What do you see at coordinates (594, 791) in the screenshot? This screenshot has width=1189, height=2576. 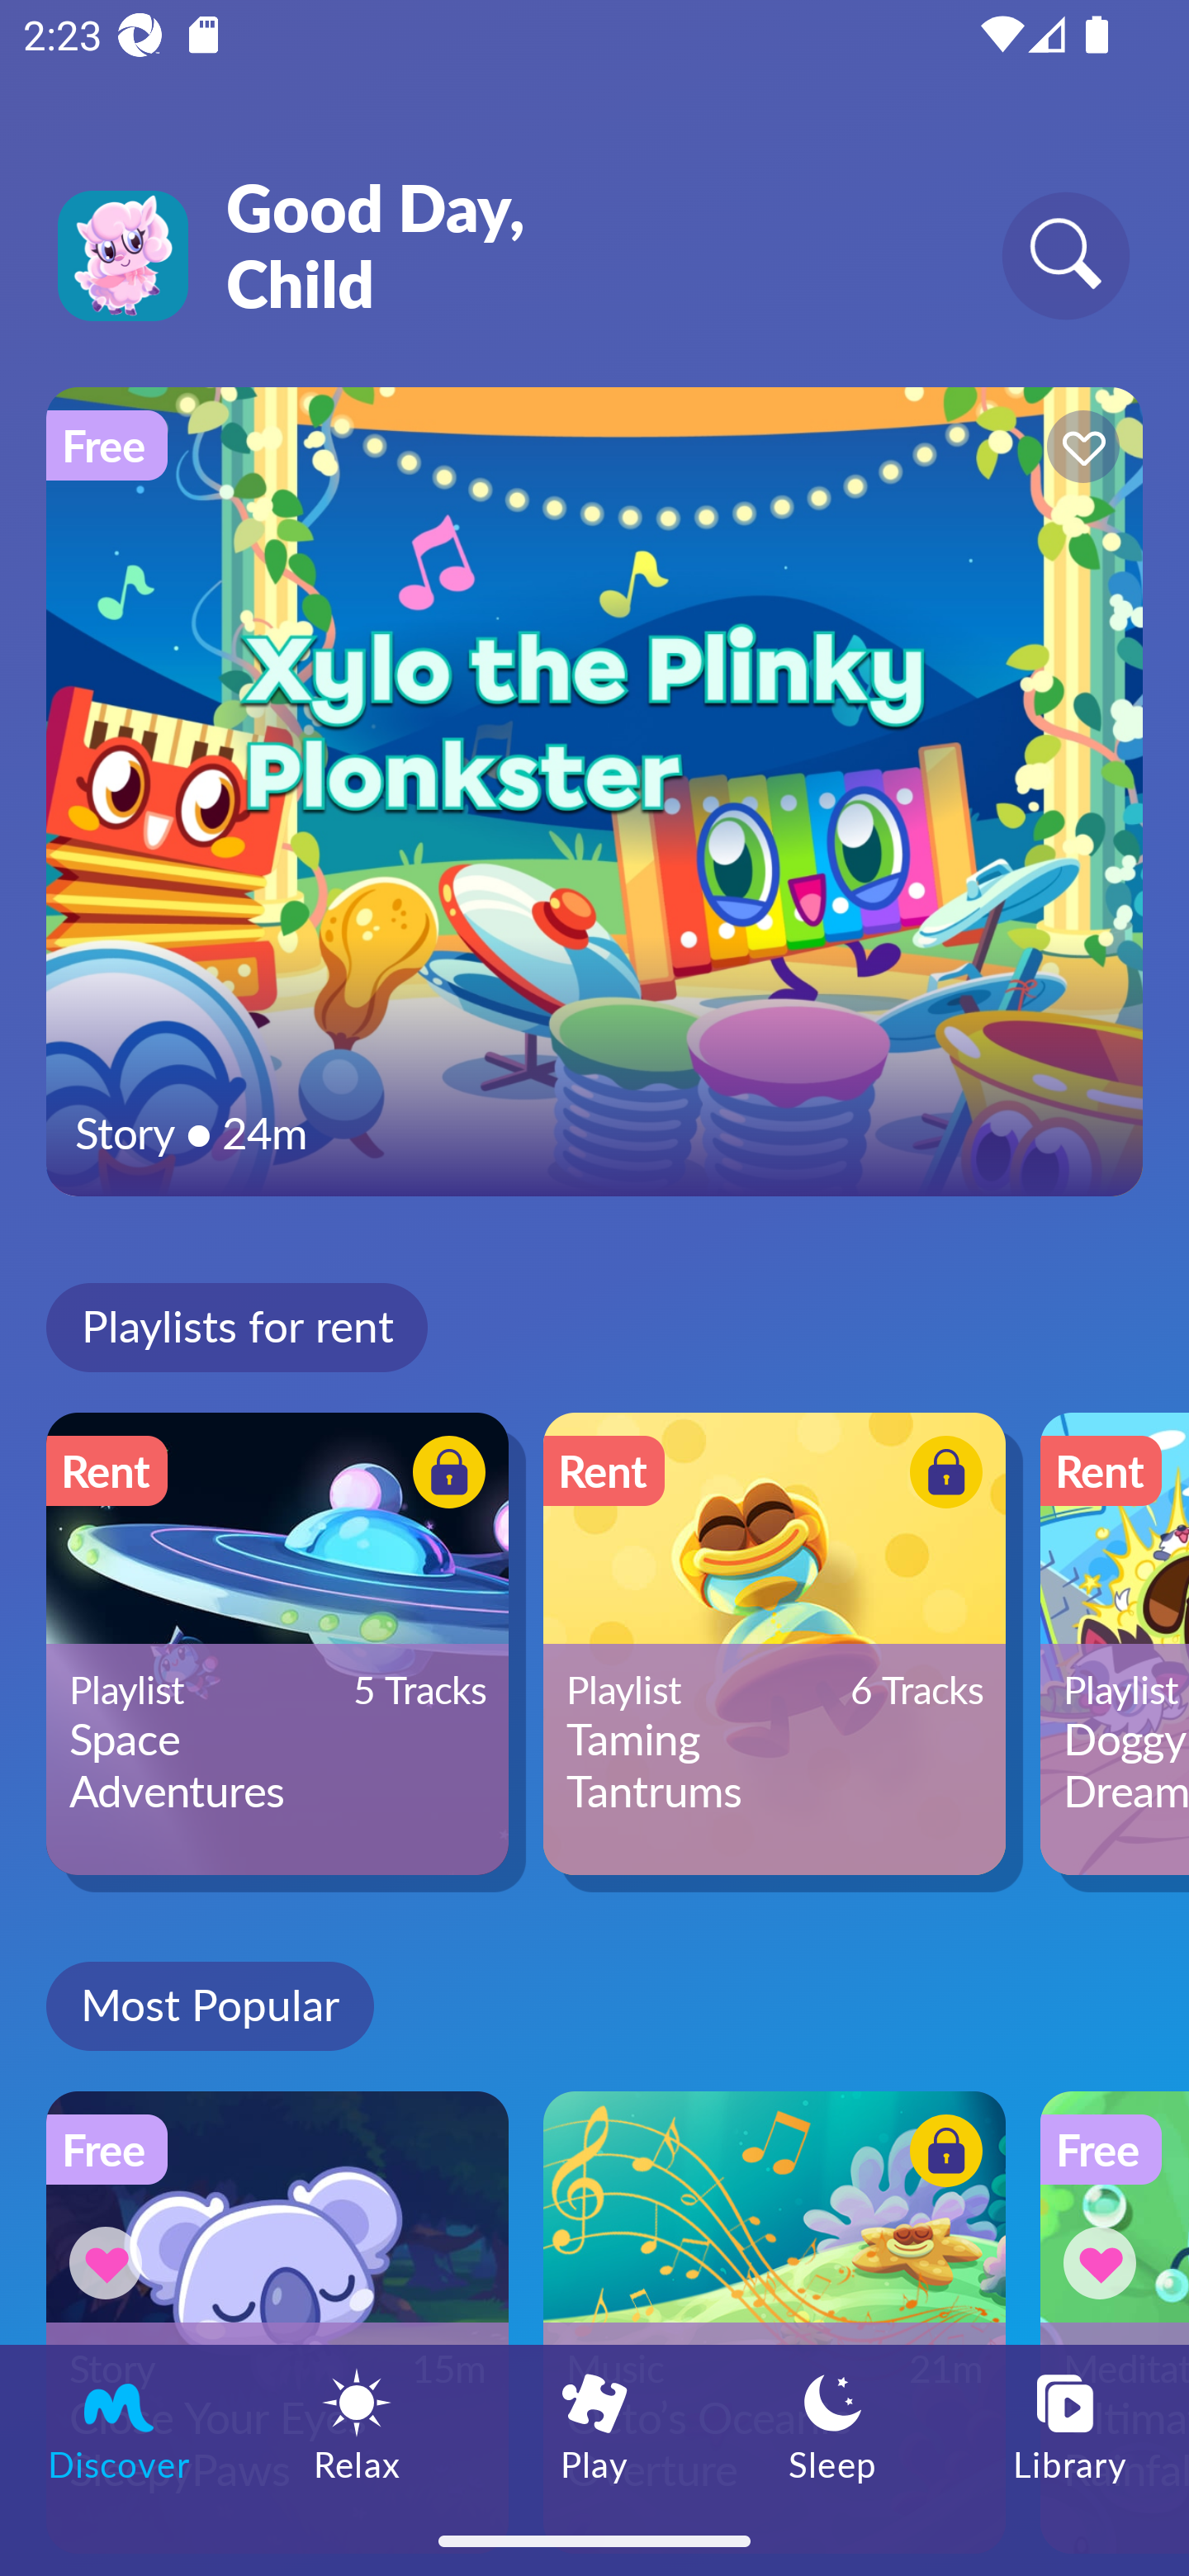 I see `Featured Content Free Button Story ● 24m` at bounding box center [594, 791].